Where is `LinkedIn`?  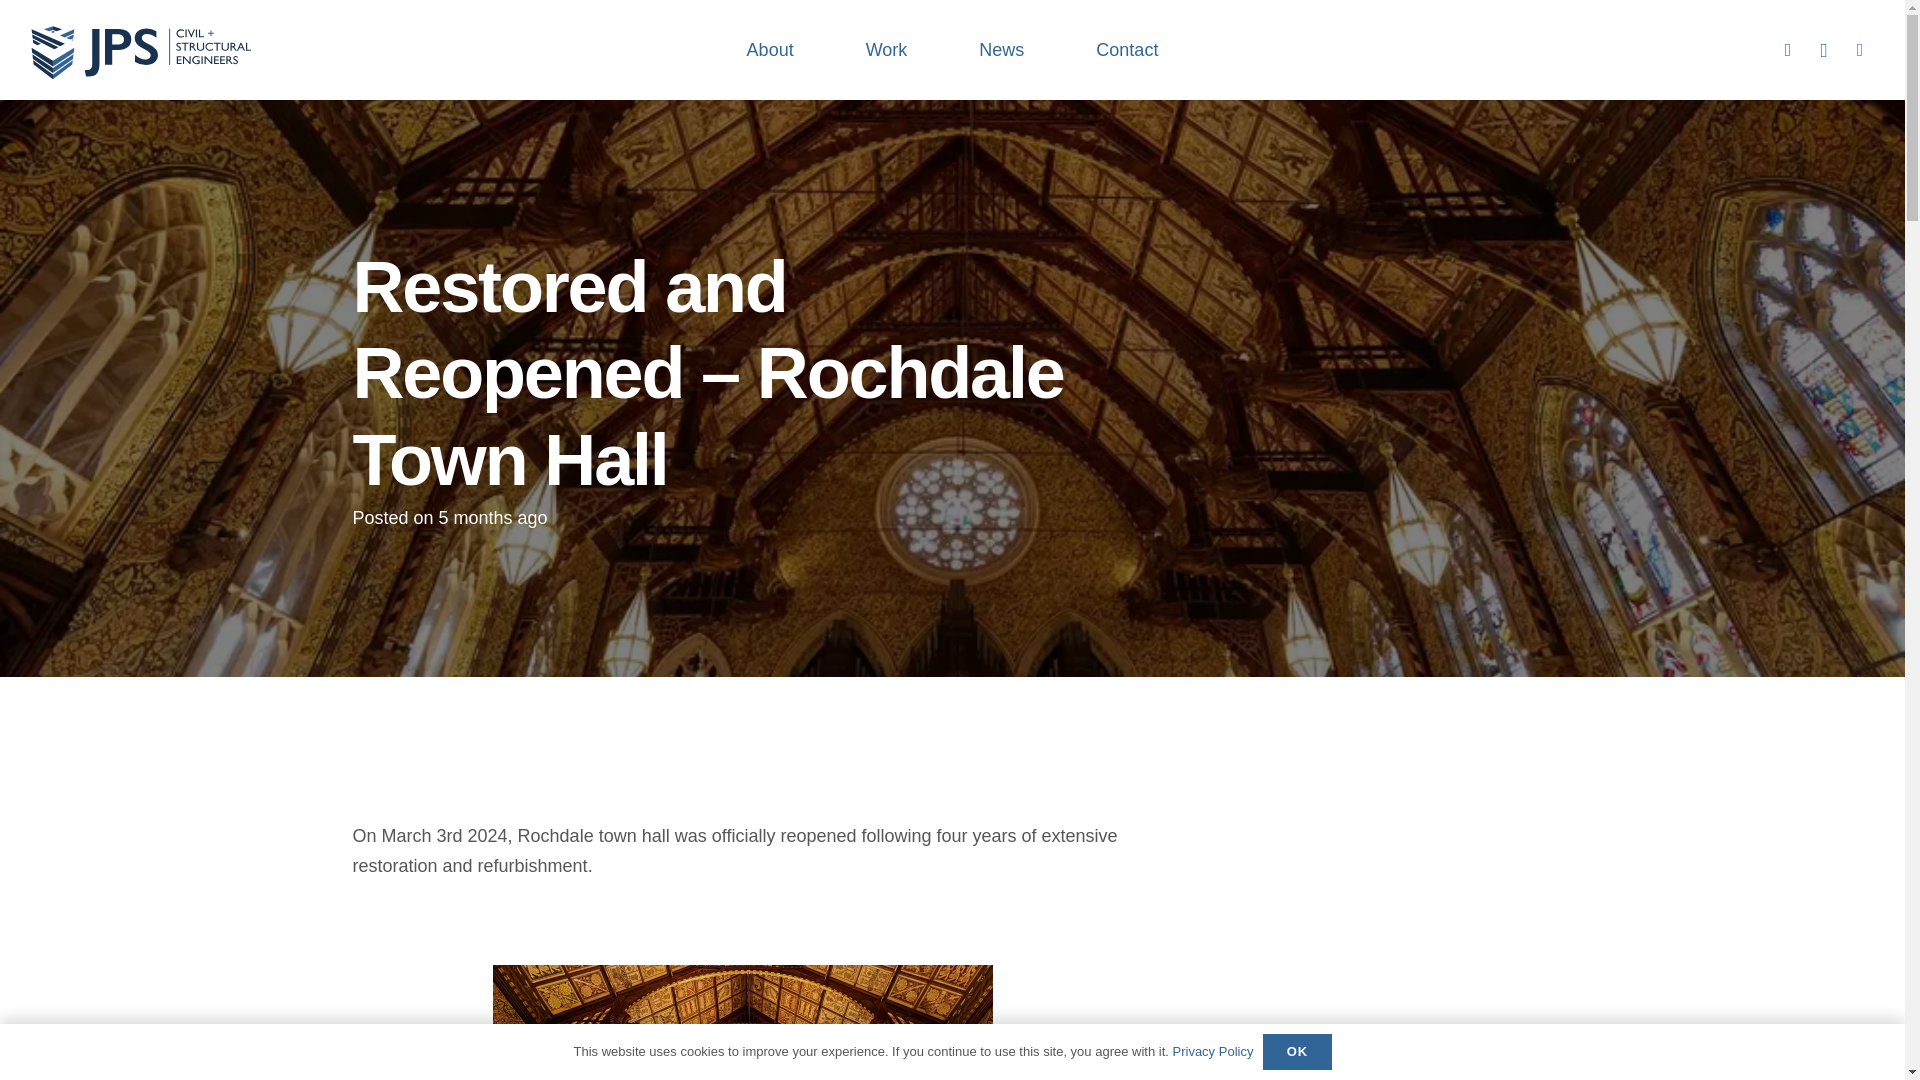 LinkedIn is located at coordinates (1788, 50).